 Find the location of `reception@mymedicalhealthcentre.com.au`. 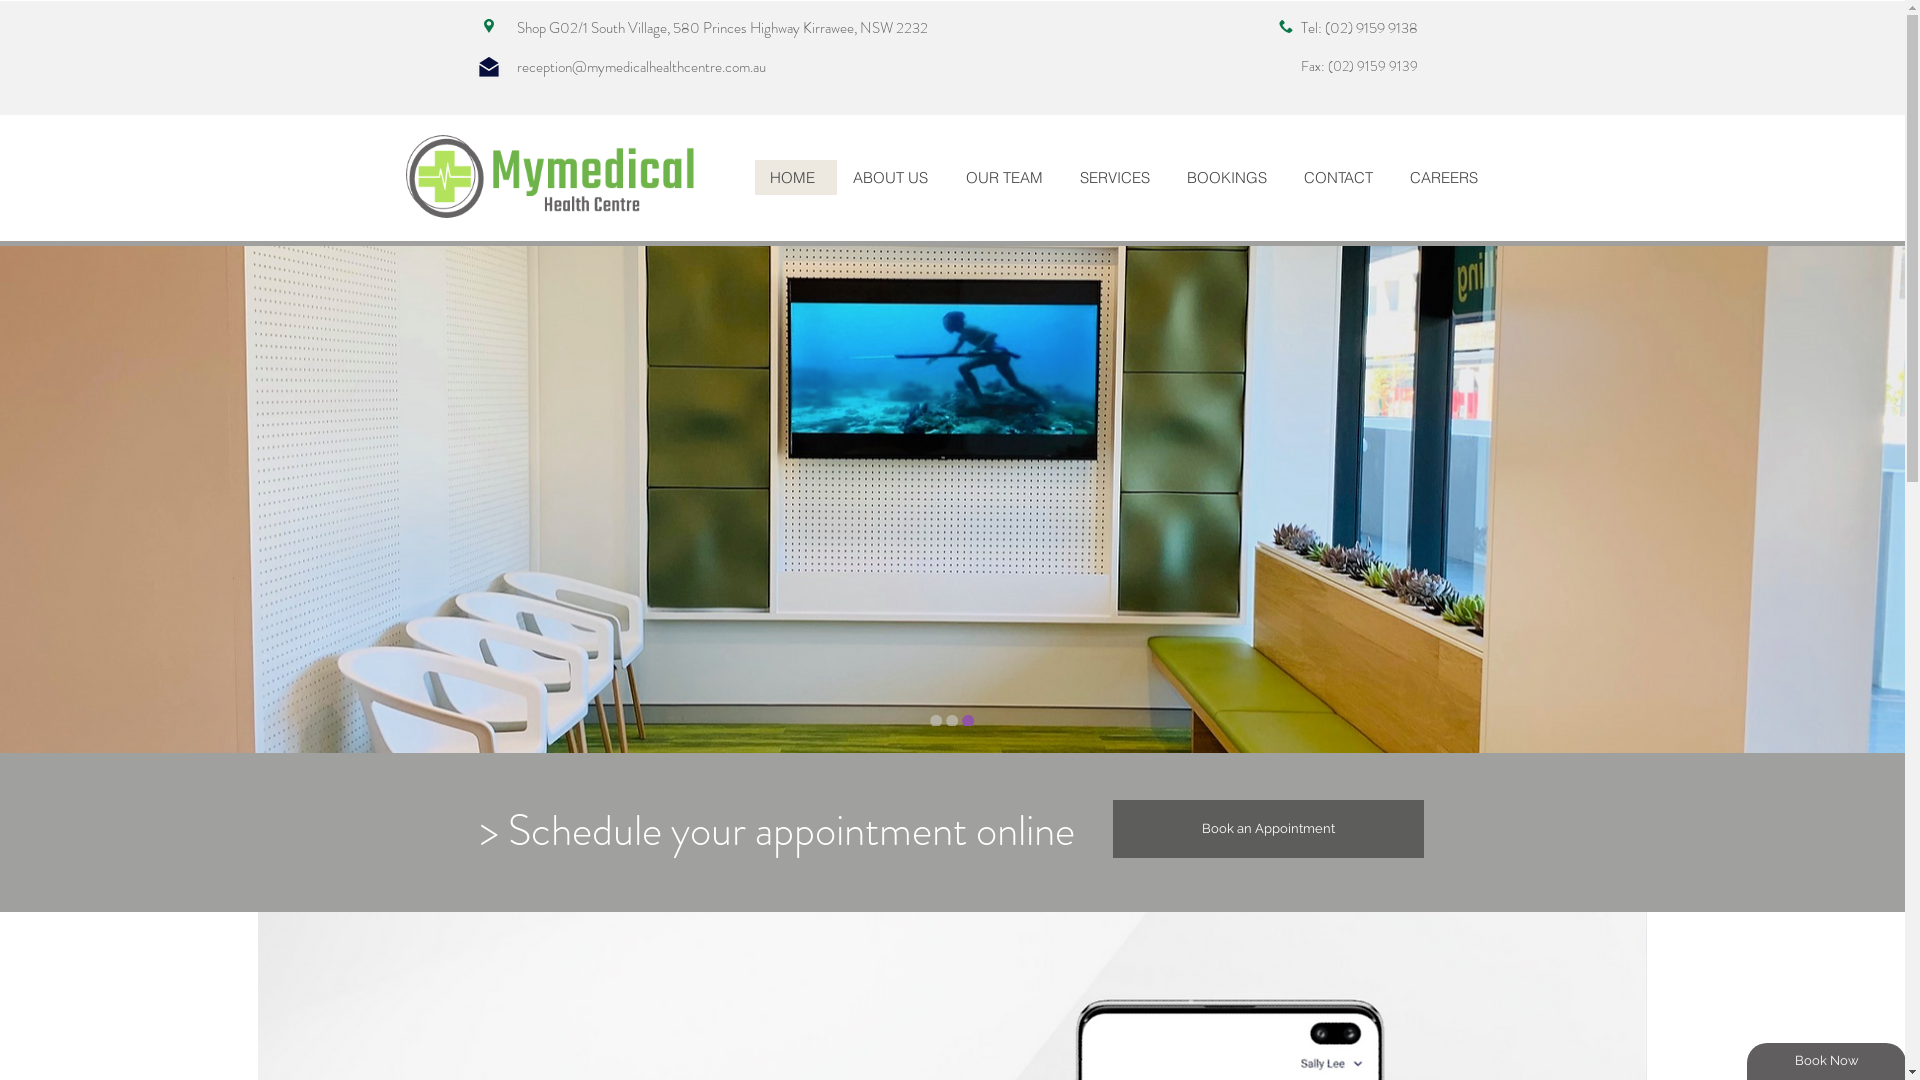

reception@mymedicalhealthcentre.com.au is located at coordinates (640, 66).